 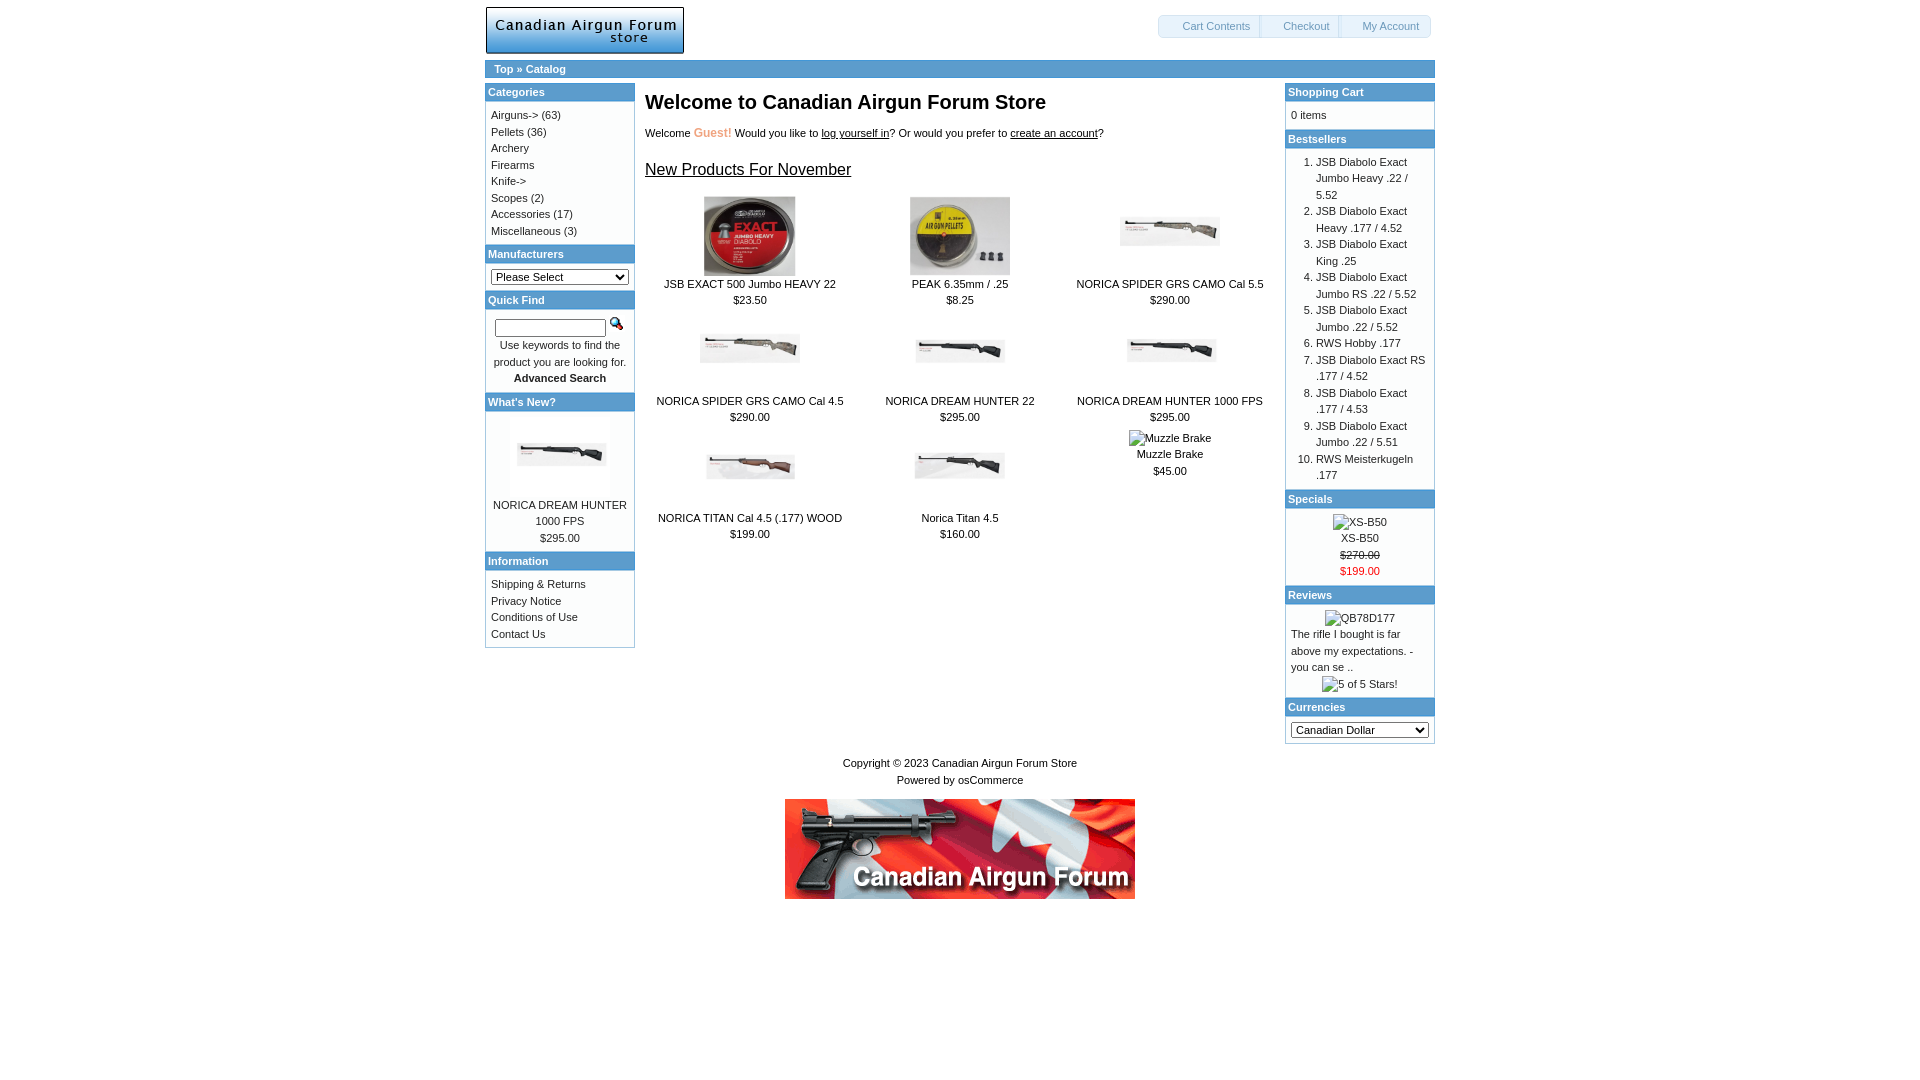 What do you see at coordinates (960, 849) in the screenshot?
I see `Canadian Airgun Forum` at bounding box center [960, 849].